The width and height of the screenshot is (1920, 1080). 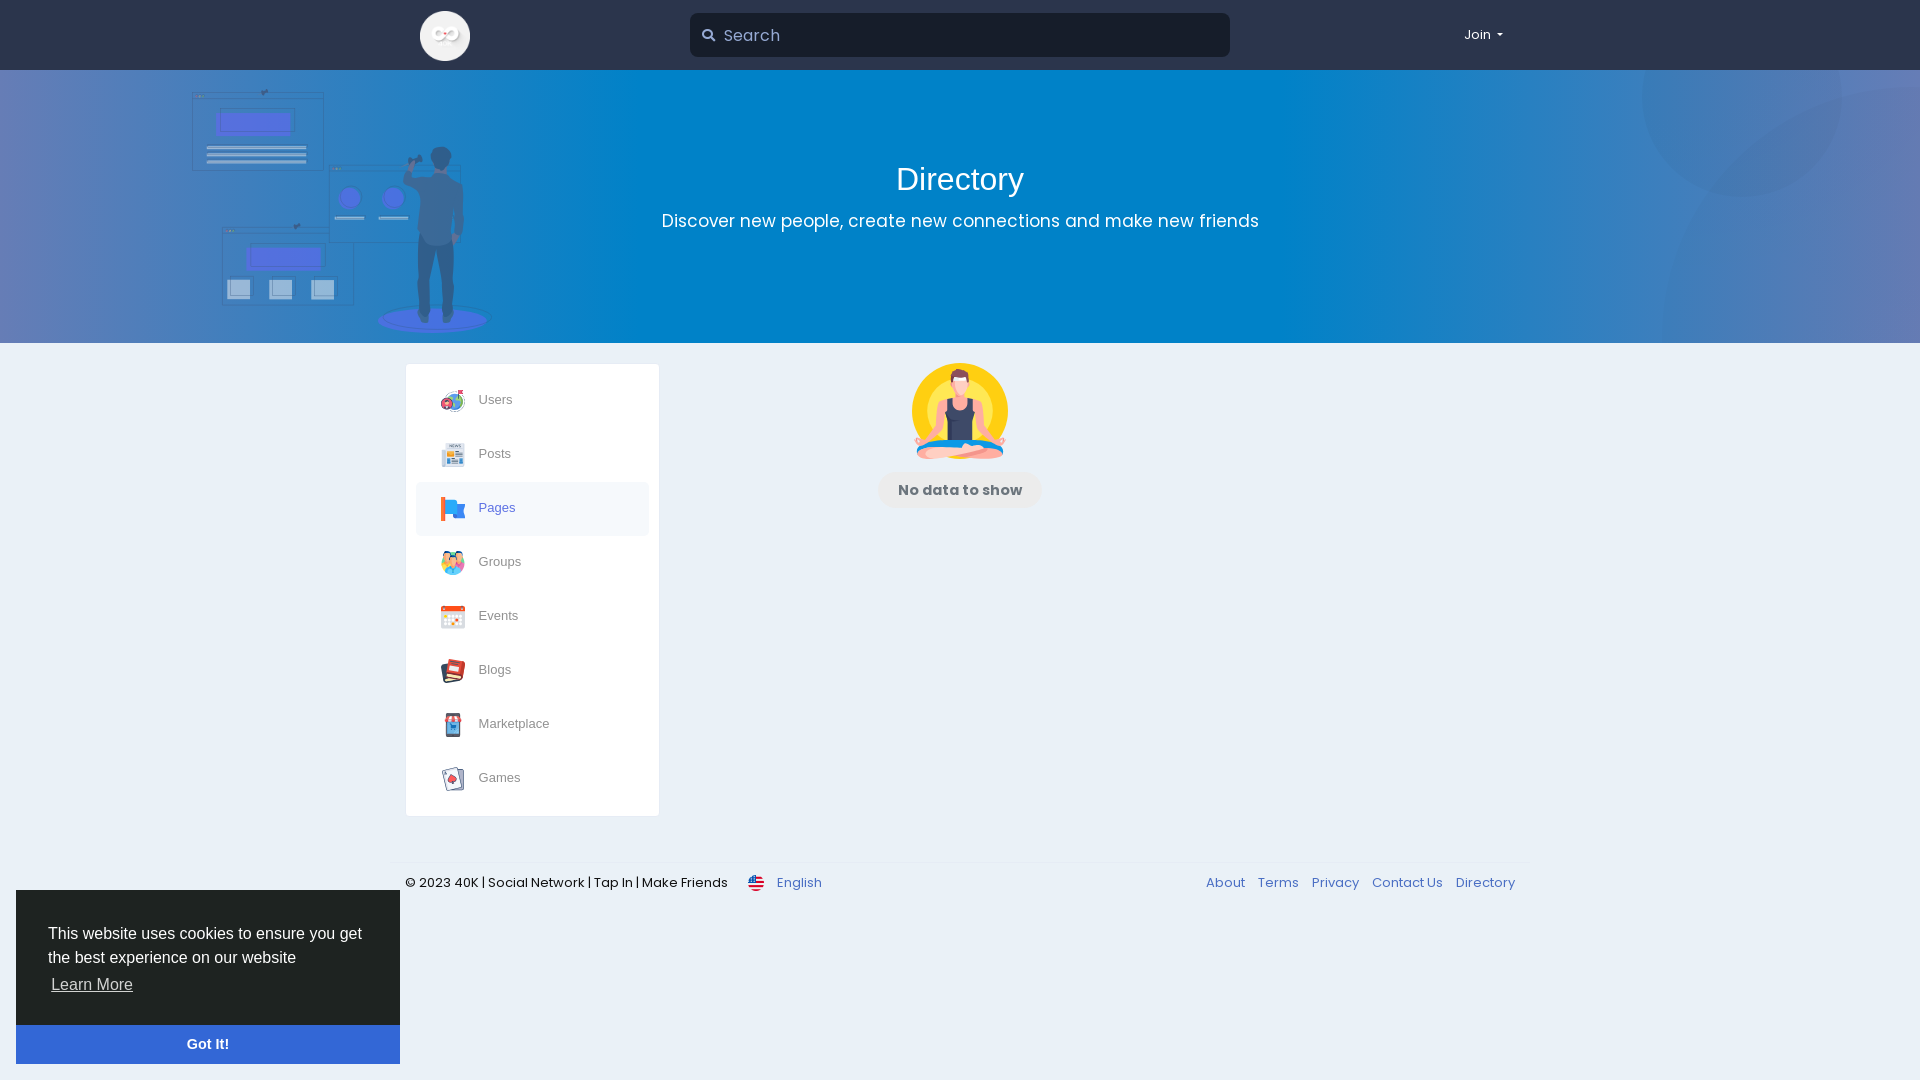 I want to click on Events, so click(x=532, y=617).